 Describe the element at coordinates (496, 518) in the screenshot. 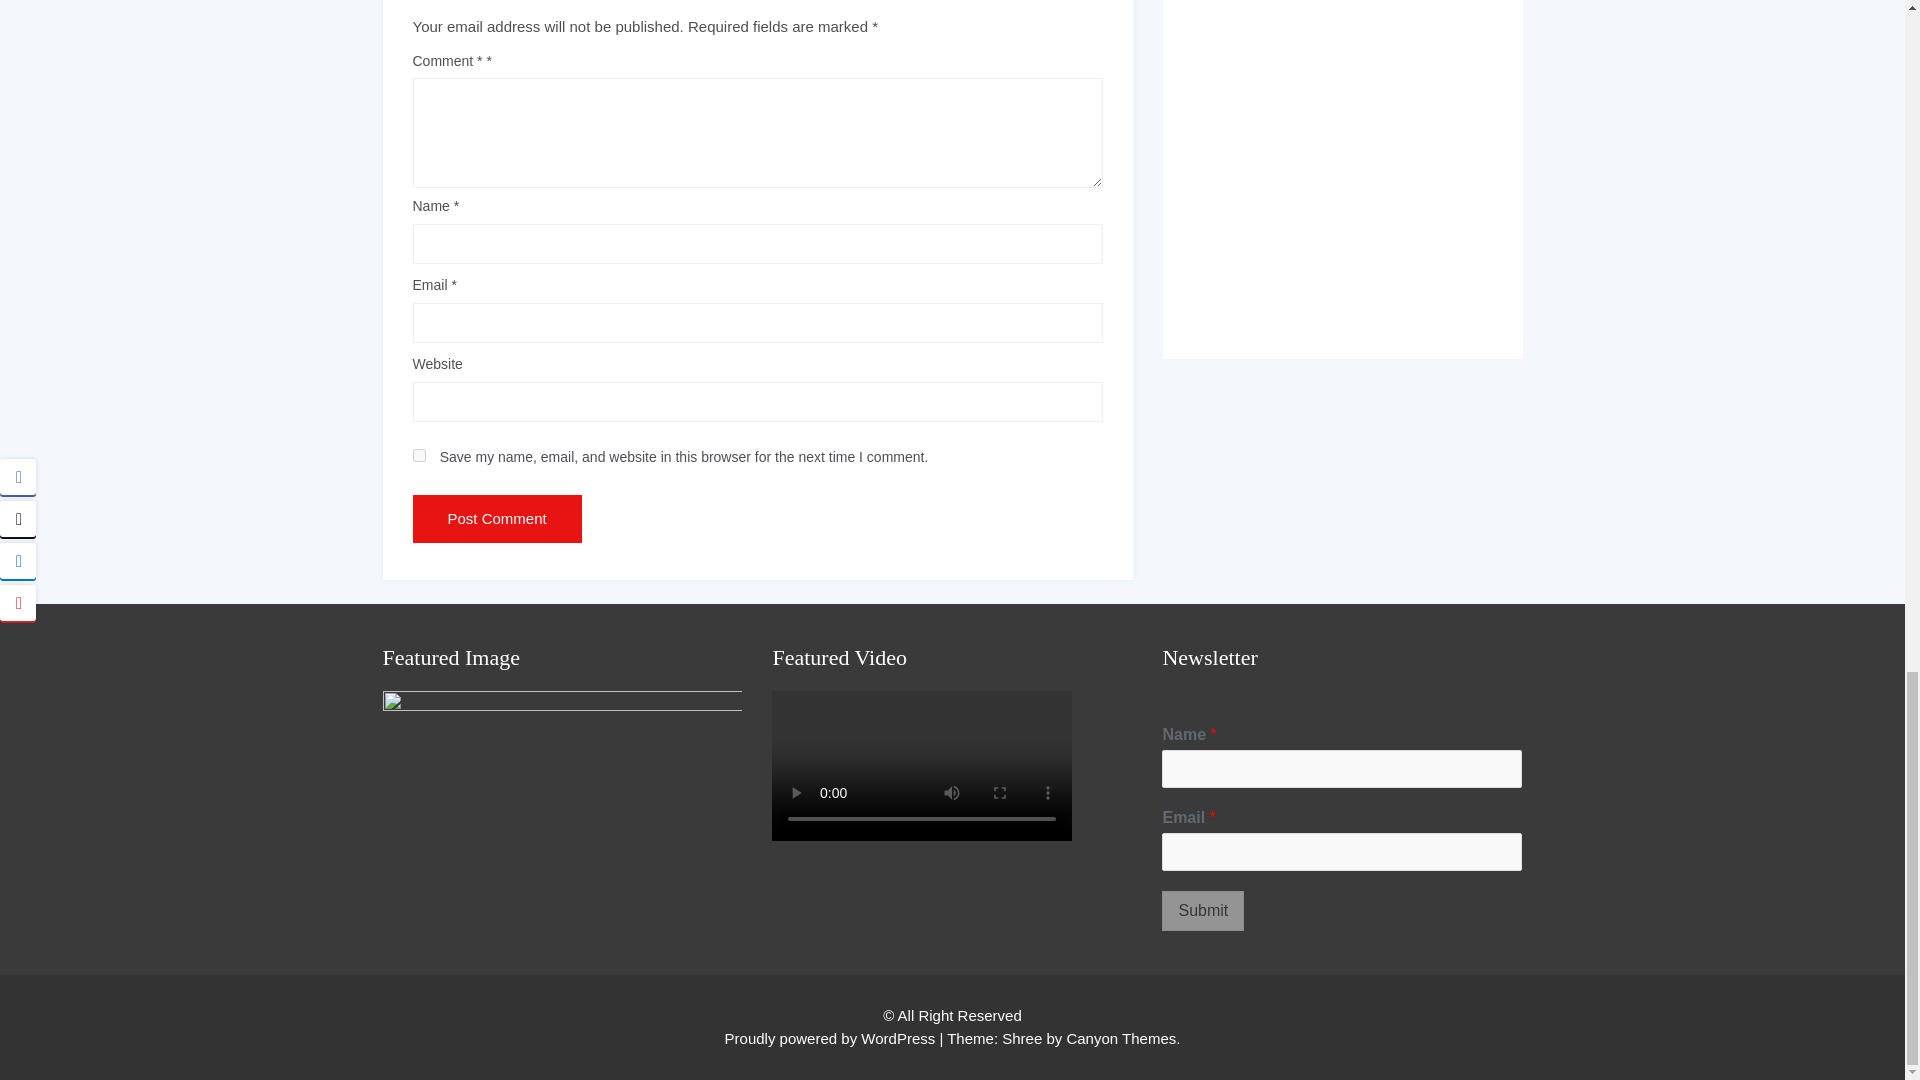

I see `Post Comment` at that location.